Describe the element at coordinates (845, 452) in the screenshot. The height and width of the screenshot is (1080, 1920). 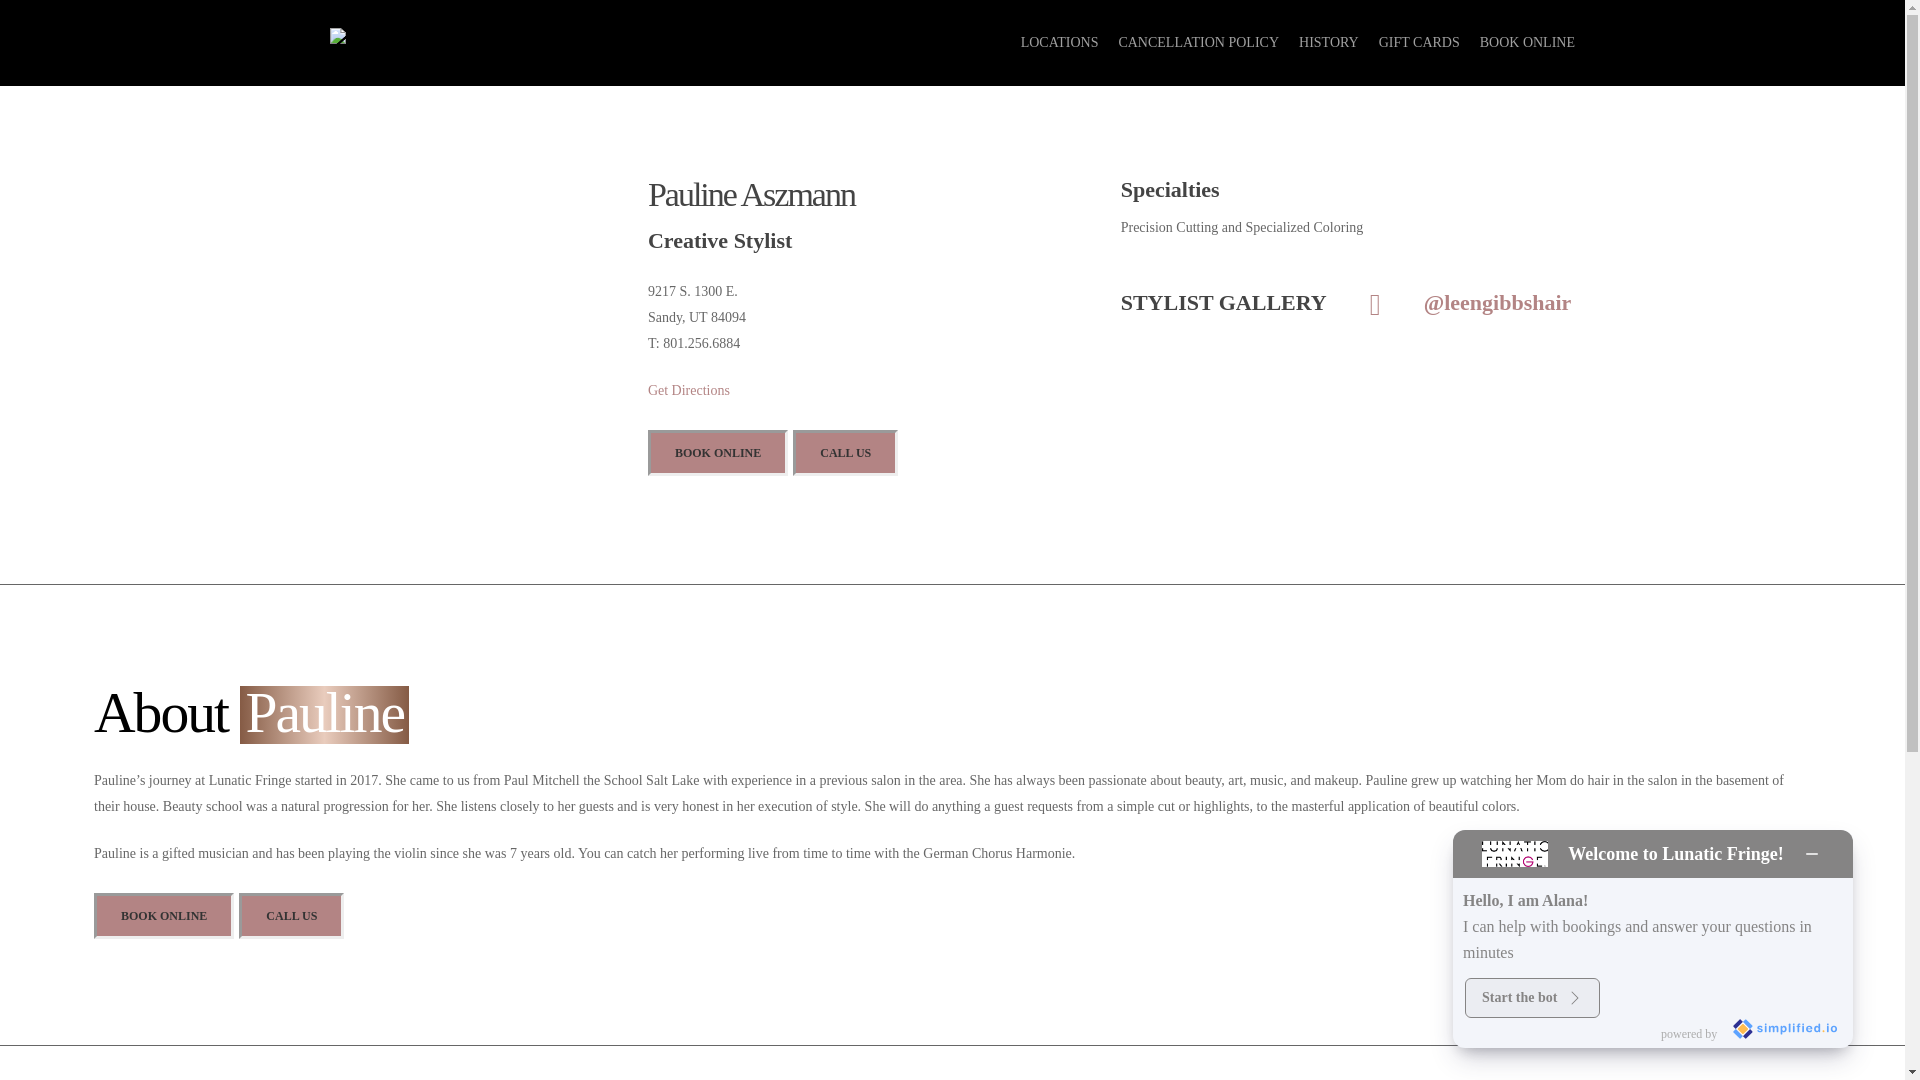
I see `CALL US` at that location.